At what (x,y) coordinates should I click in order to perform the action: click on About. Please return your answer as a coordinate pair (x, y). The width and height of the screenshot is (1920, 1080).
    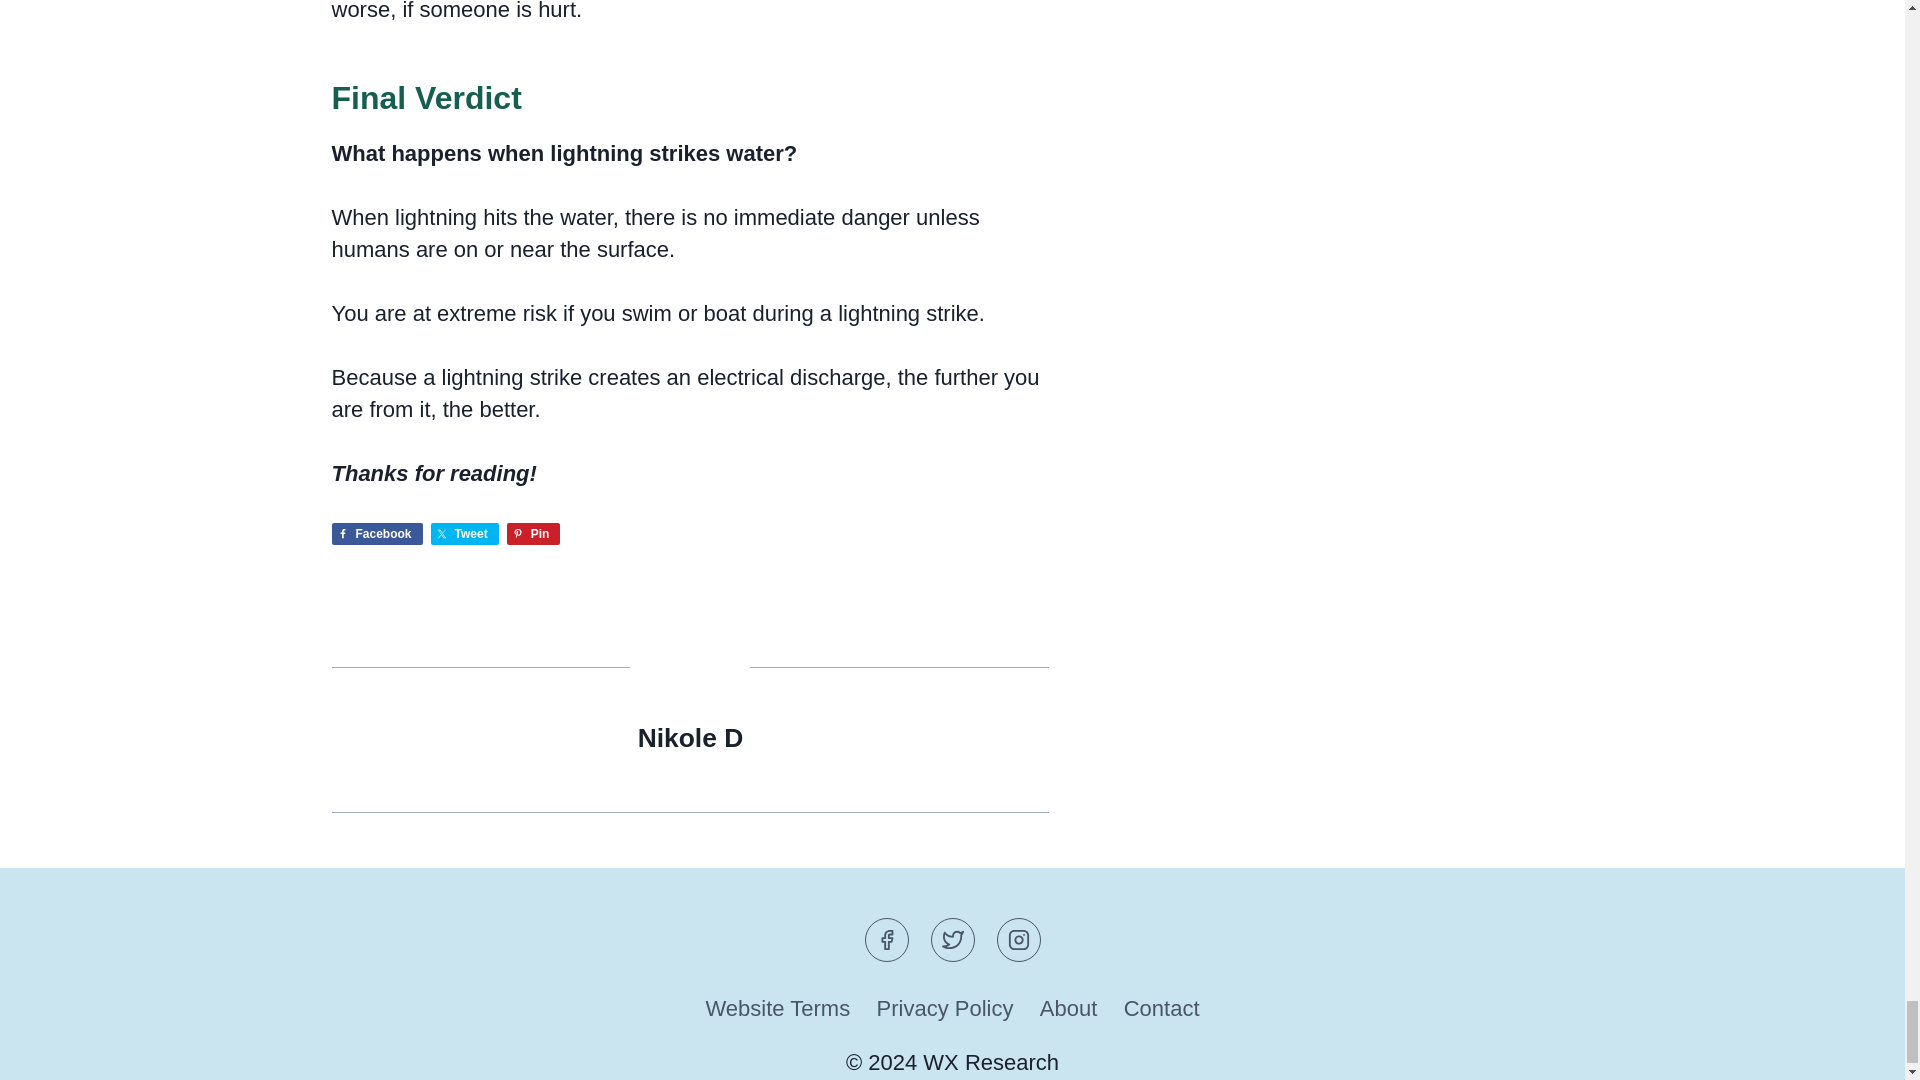
    Looking at the image, I should click on (1069, 1010).